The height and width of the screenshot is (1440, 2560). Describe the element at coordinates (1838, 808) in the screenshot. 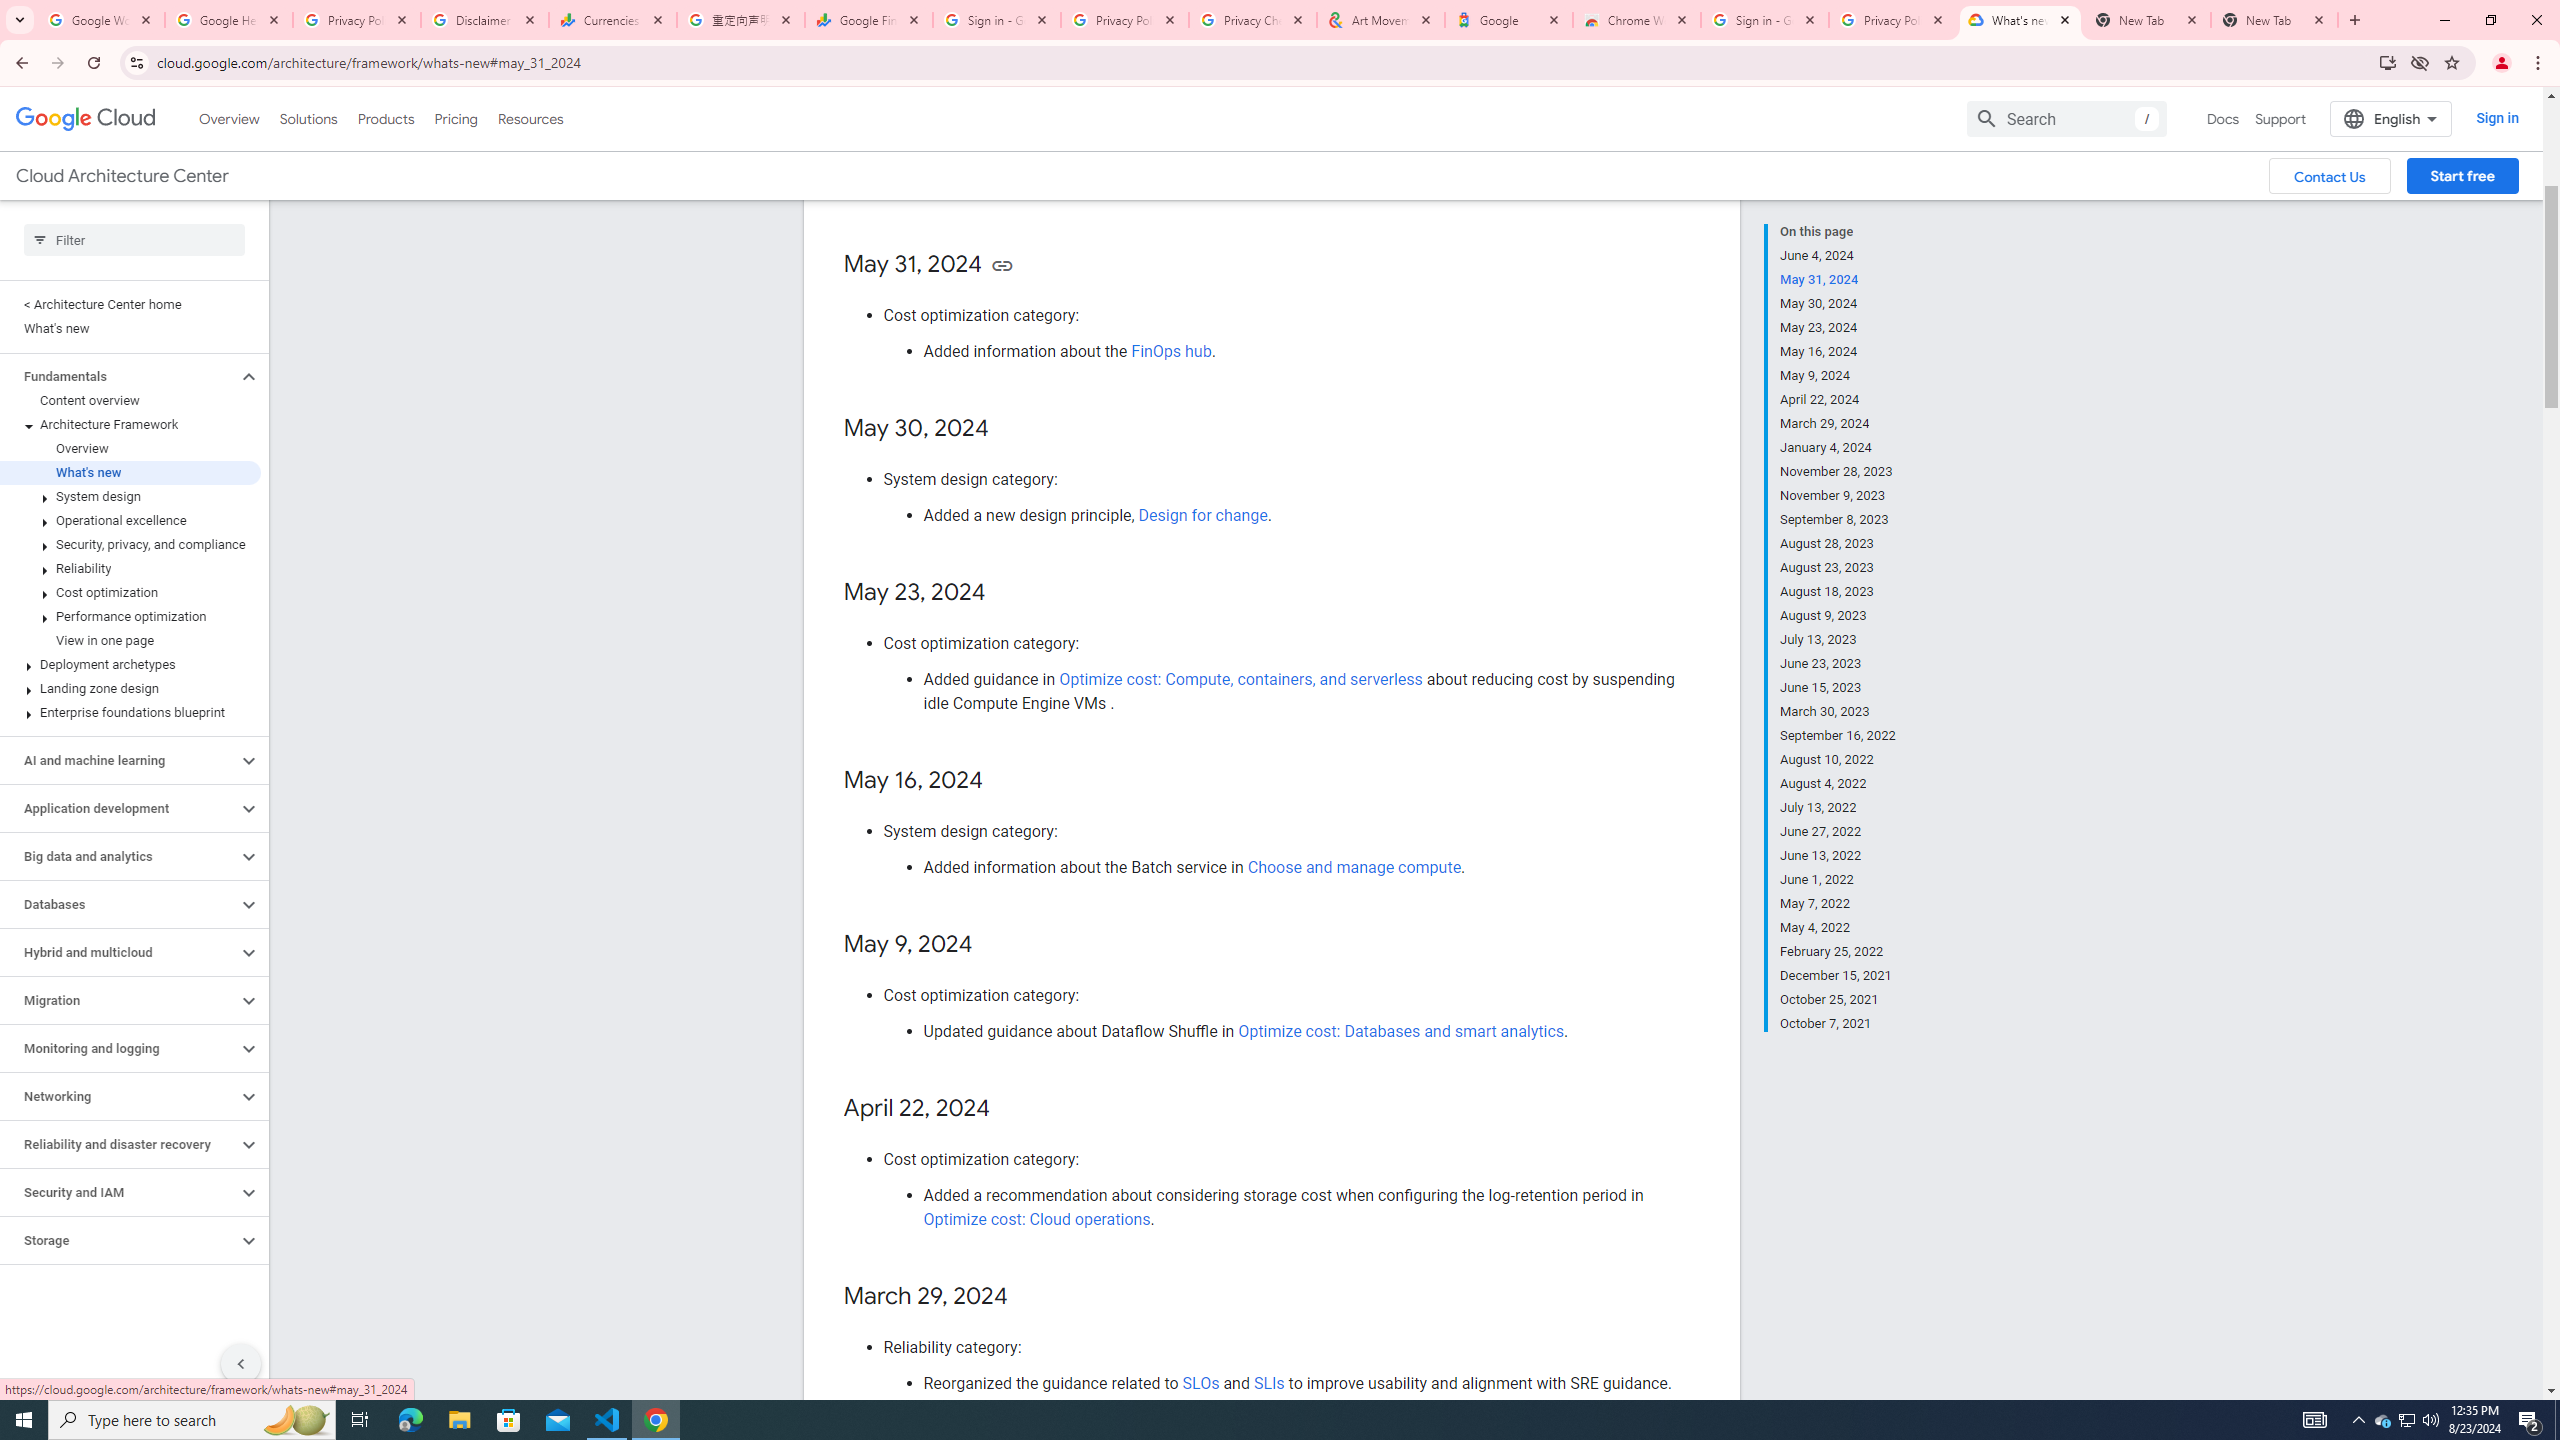

I see `July 13, 2022` at that location.